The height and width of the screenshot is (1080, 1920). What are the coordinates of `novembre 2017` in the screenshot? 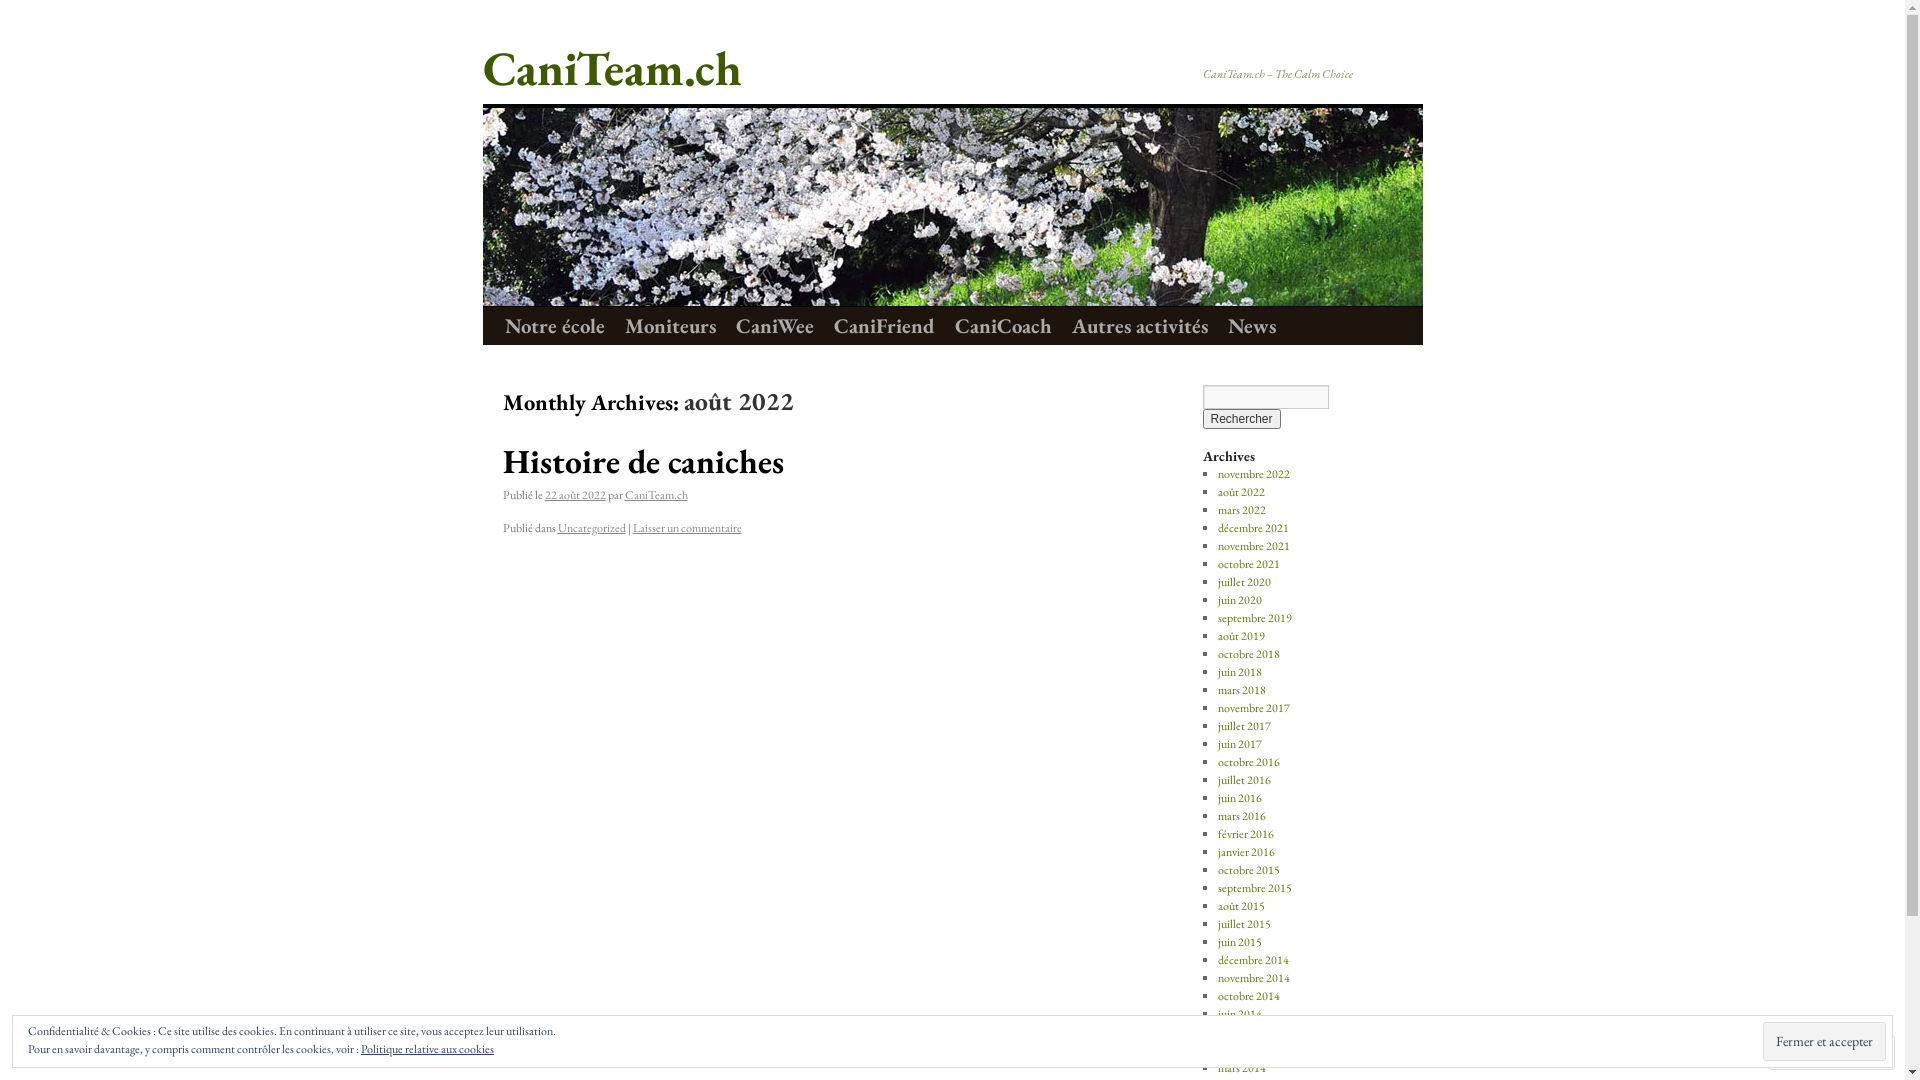 It's located at (1254, 708).